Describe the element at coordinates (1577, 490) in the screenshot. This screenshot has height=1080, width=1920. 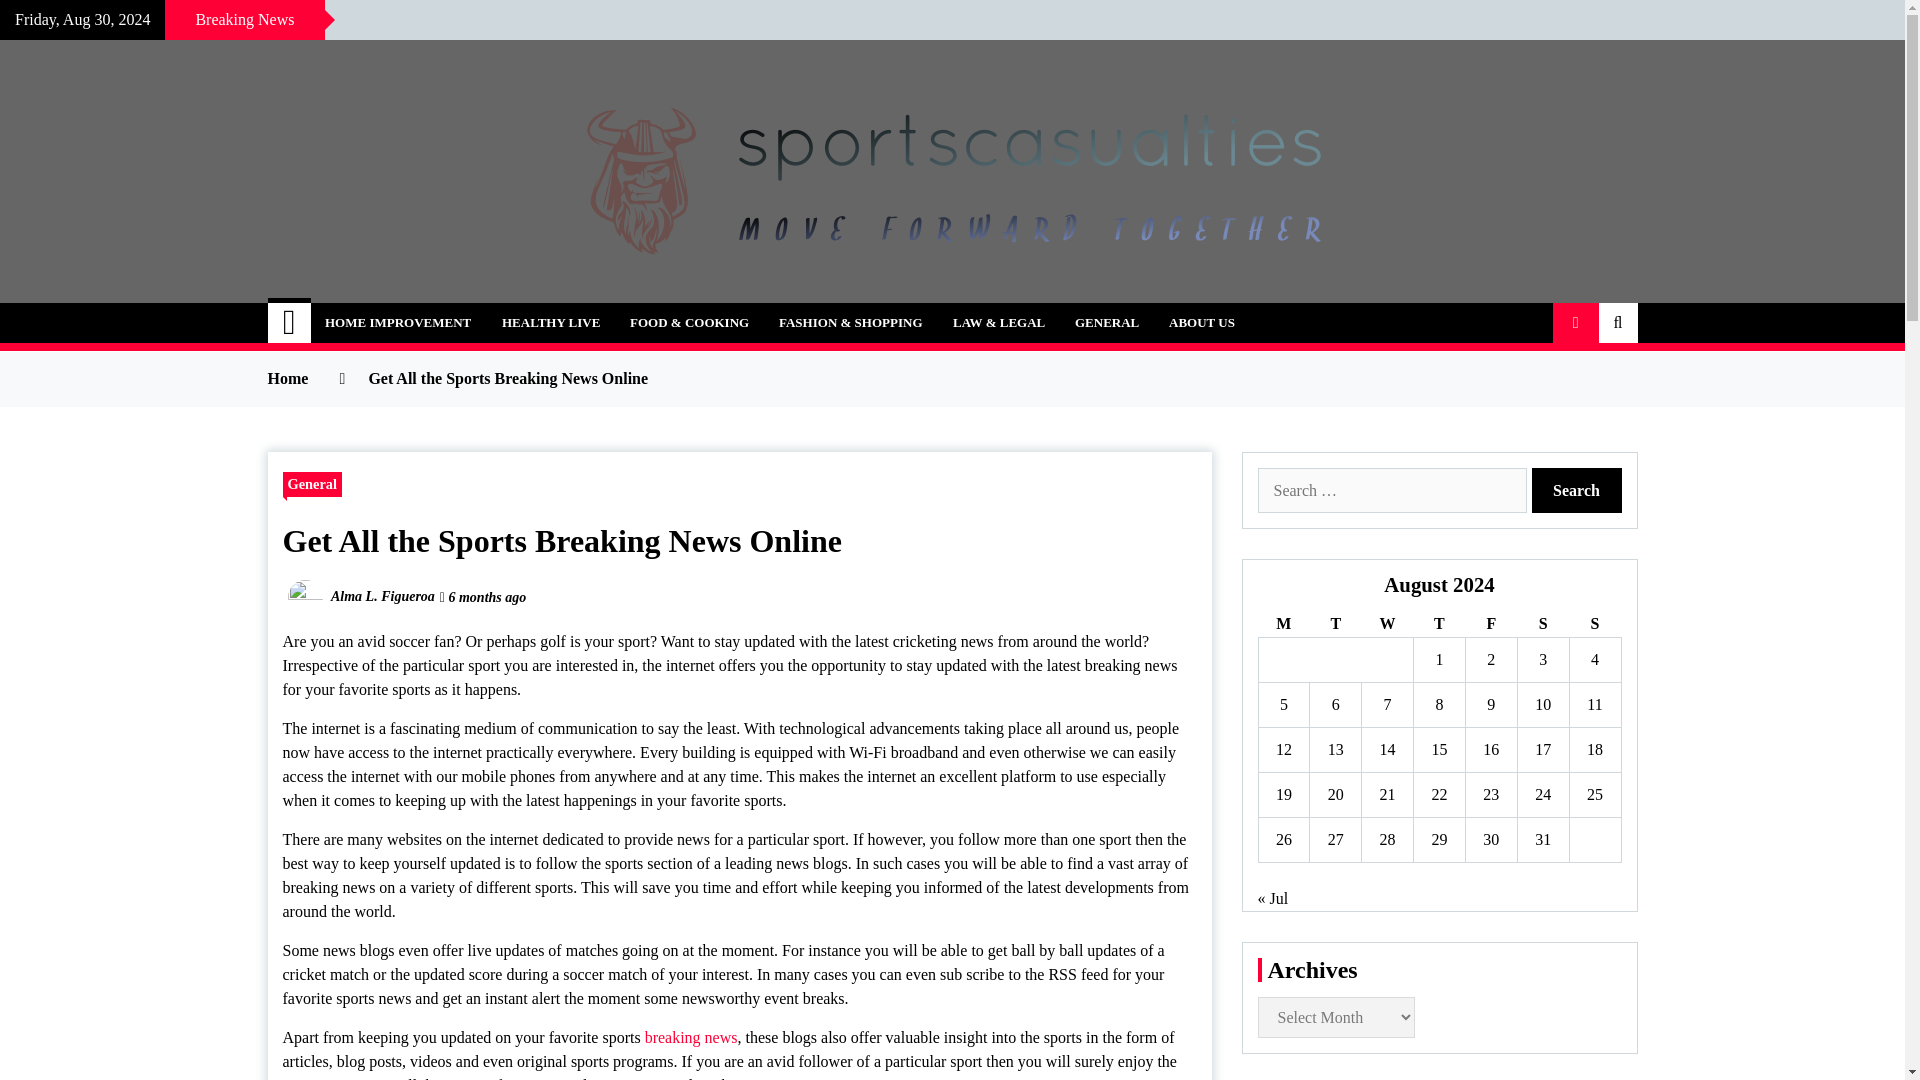
I see `Search` at that location.